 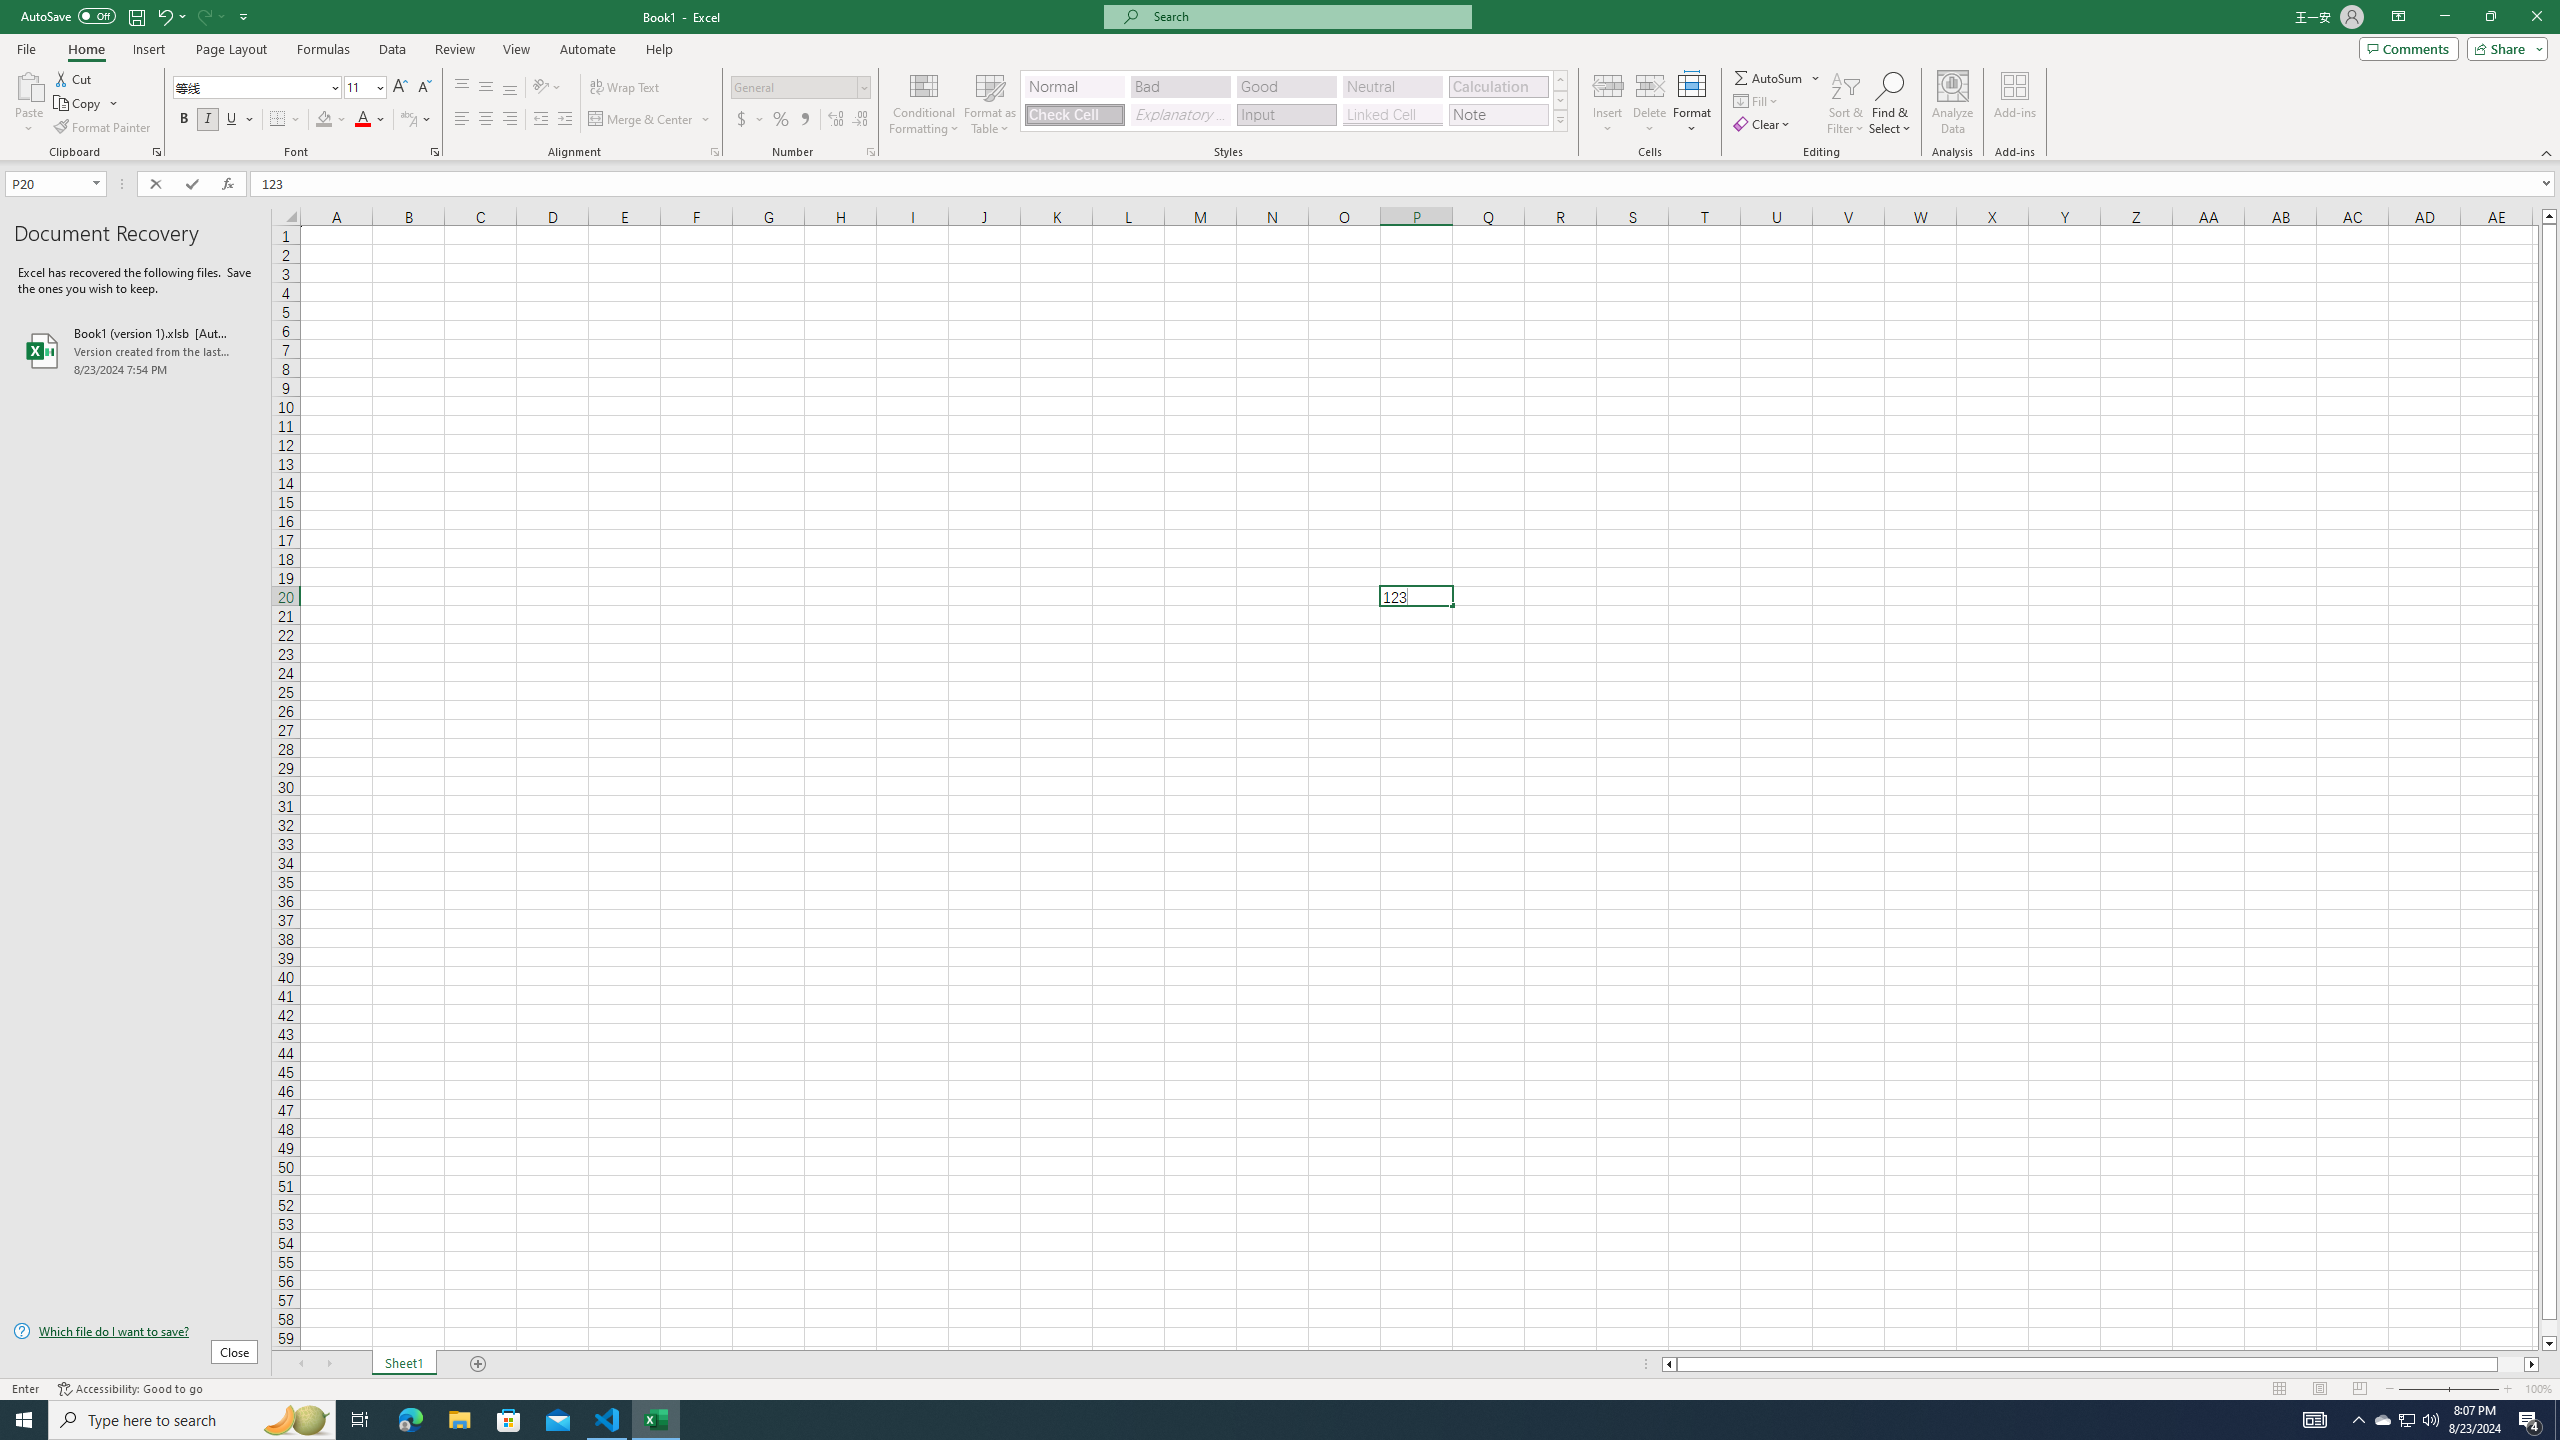 What do you see at coordinates (1392, 114) in the screenshot?
I see `Linked Cell` at bounding box center [1392, 114].